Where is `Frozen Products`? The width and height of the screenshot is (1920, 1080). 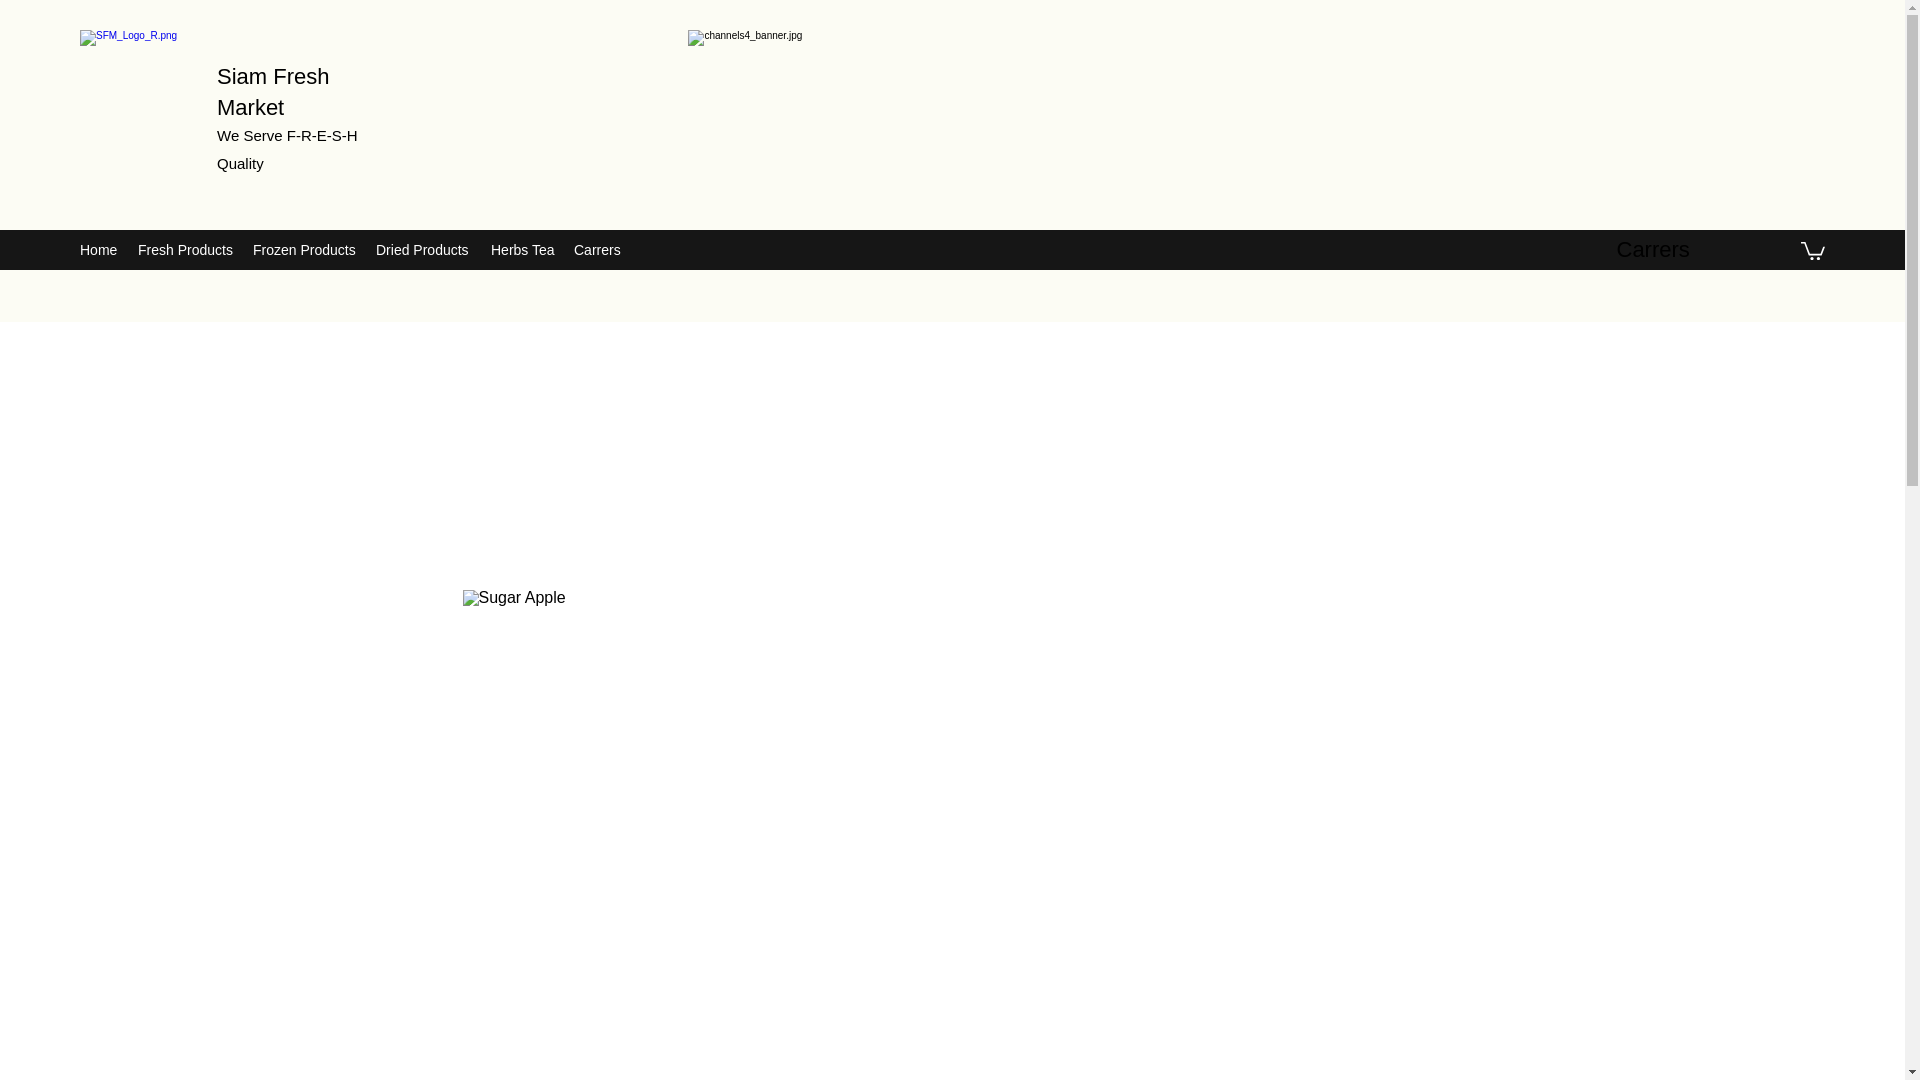
Frozen Products is located at coordinates (304, 250).